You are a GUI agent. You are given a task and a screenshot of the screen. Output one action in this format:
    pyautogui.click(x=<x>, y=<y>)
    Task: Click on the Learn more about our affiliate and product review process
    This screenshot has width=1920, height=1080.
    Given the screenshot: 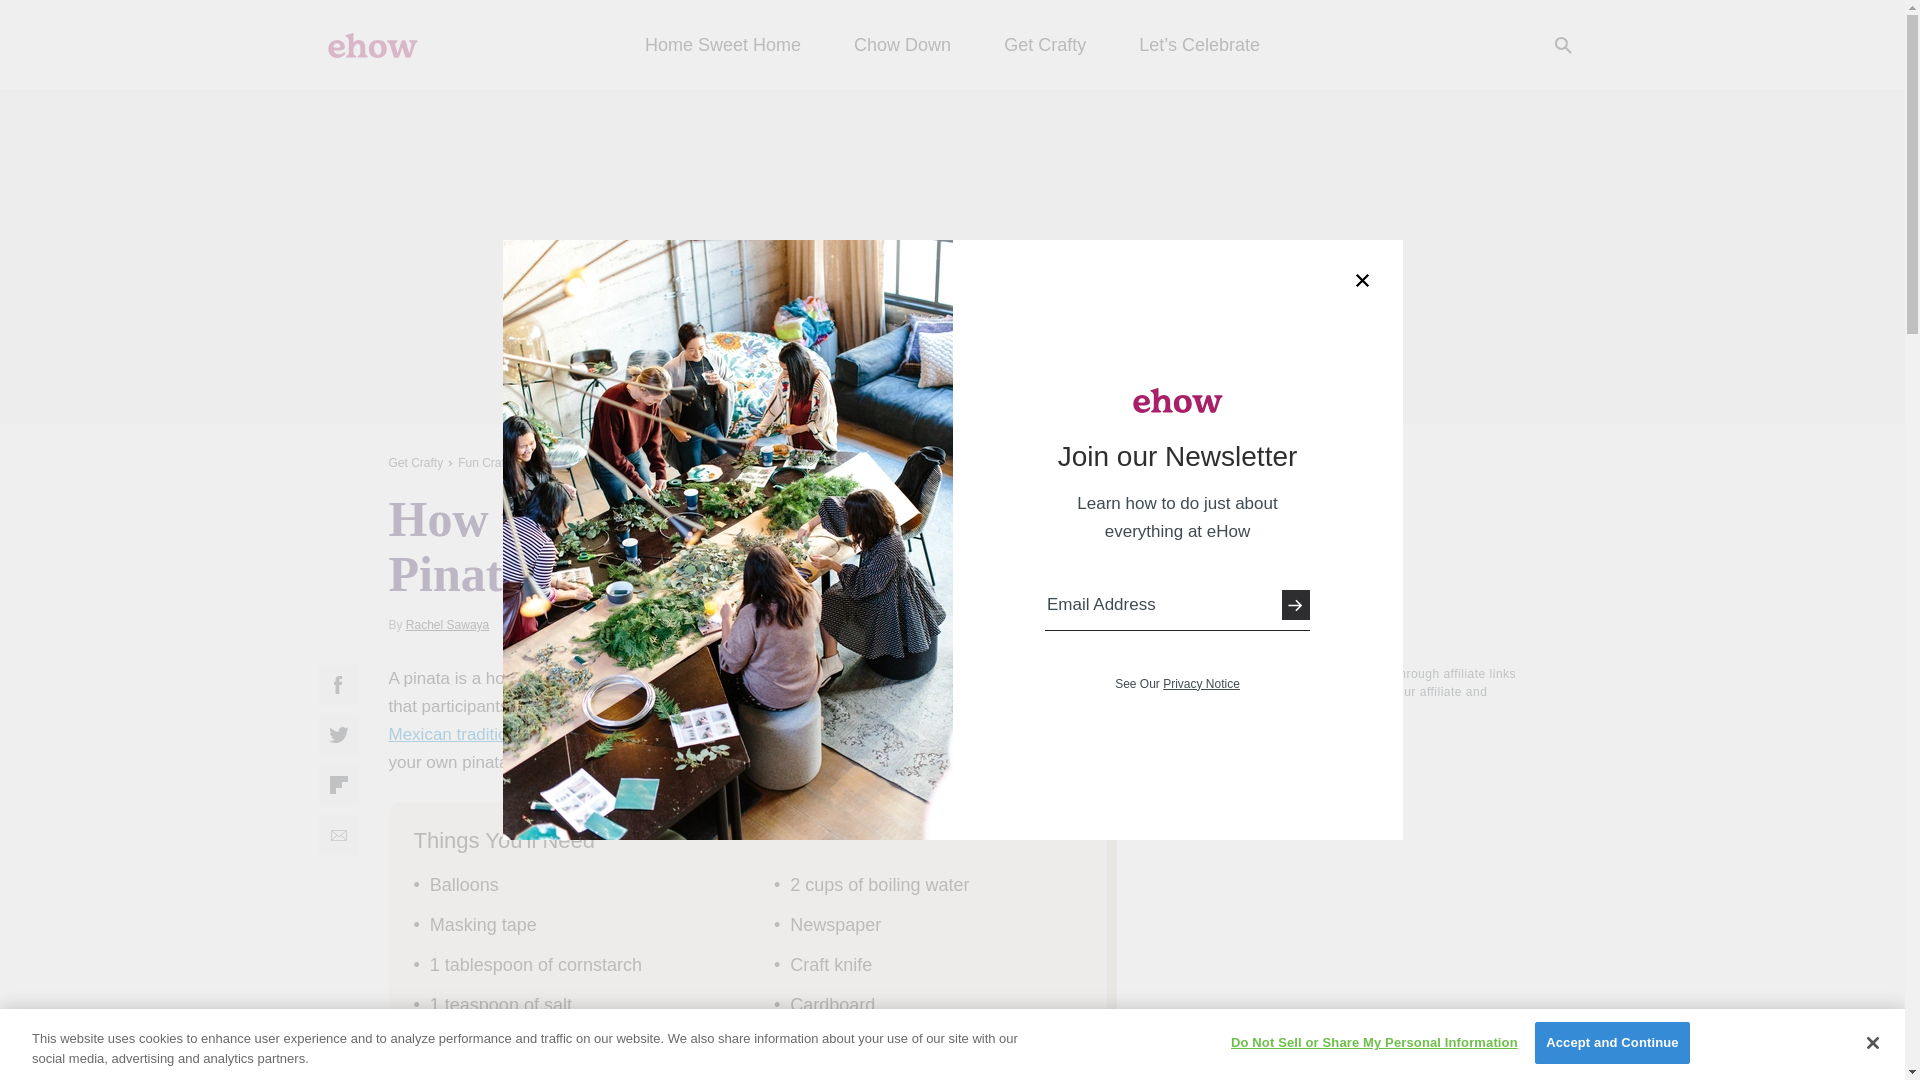 What is the action you would take?
    pyautogui.click(x=1368, y=710)
    